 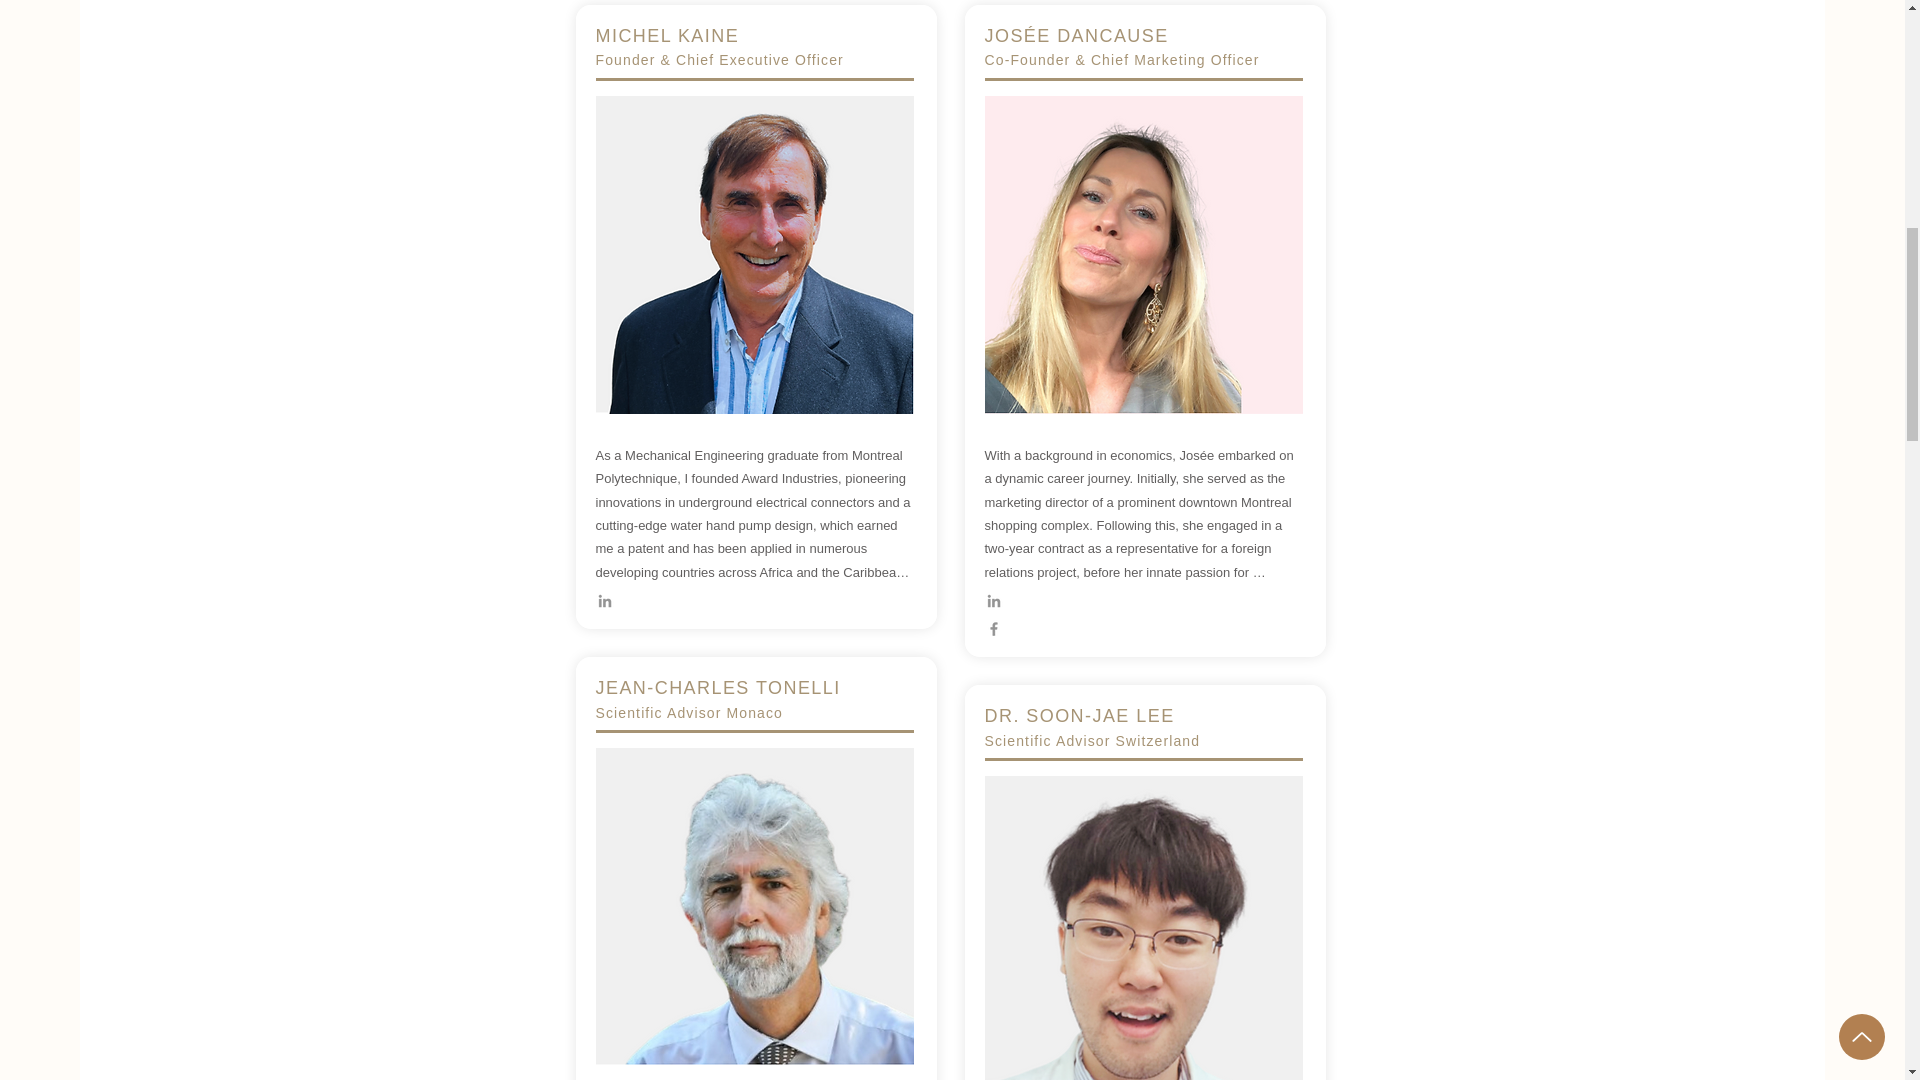 What do you see at coordinates (1142, 928) in the screenshot?
I see `Dr. Soon-Jae Lee` at bounding box center [1142, 928].